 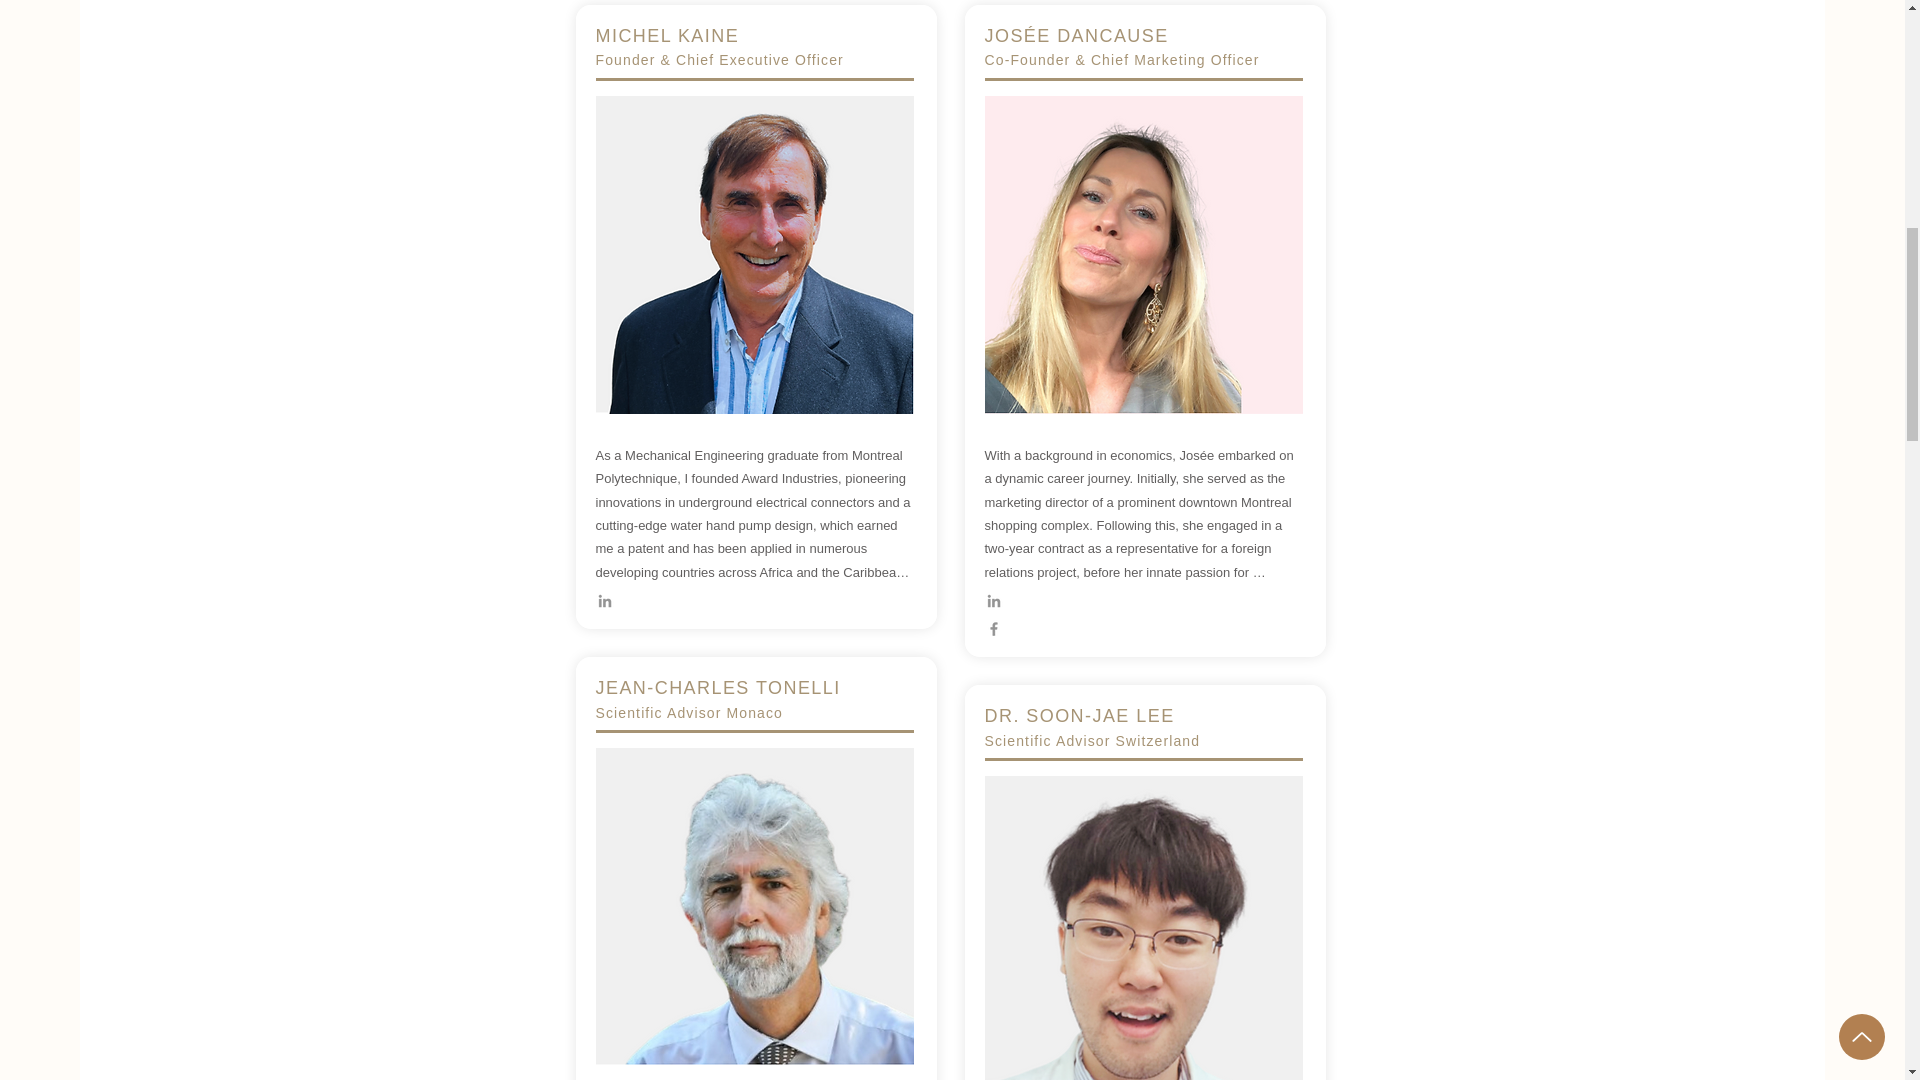 What do you see at coordinates (1142, 928) in the screenshot?
I see `Dr. Soon-Jae Lee` at bounding box center [1142, 928].